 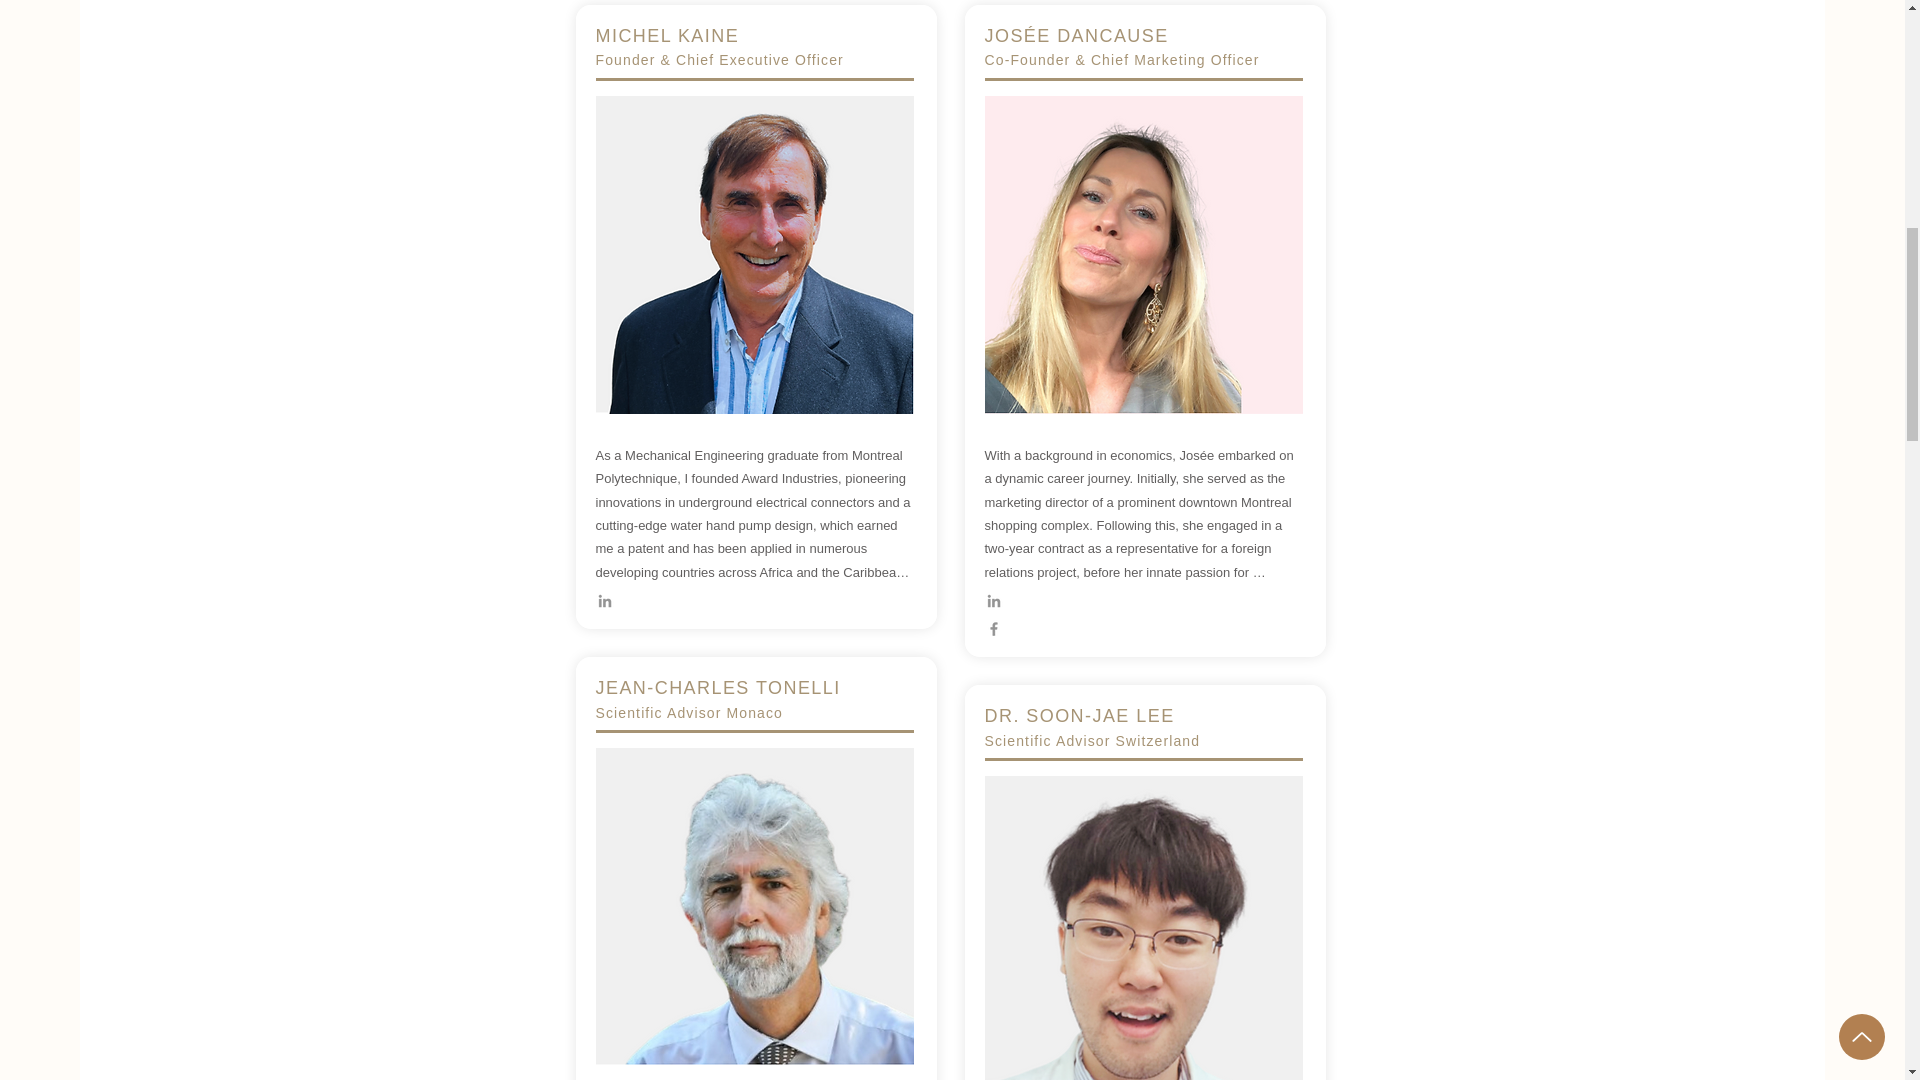 What do you see at coordinates (1142, 928) in the screenshot?
I see `Dr. Soon-Jae Lee` at bounding box center [1142, 928].